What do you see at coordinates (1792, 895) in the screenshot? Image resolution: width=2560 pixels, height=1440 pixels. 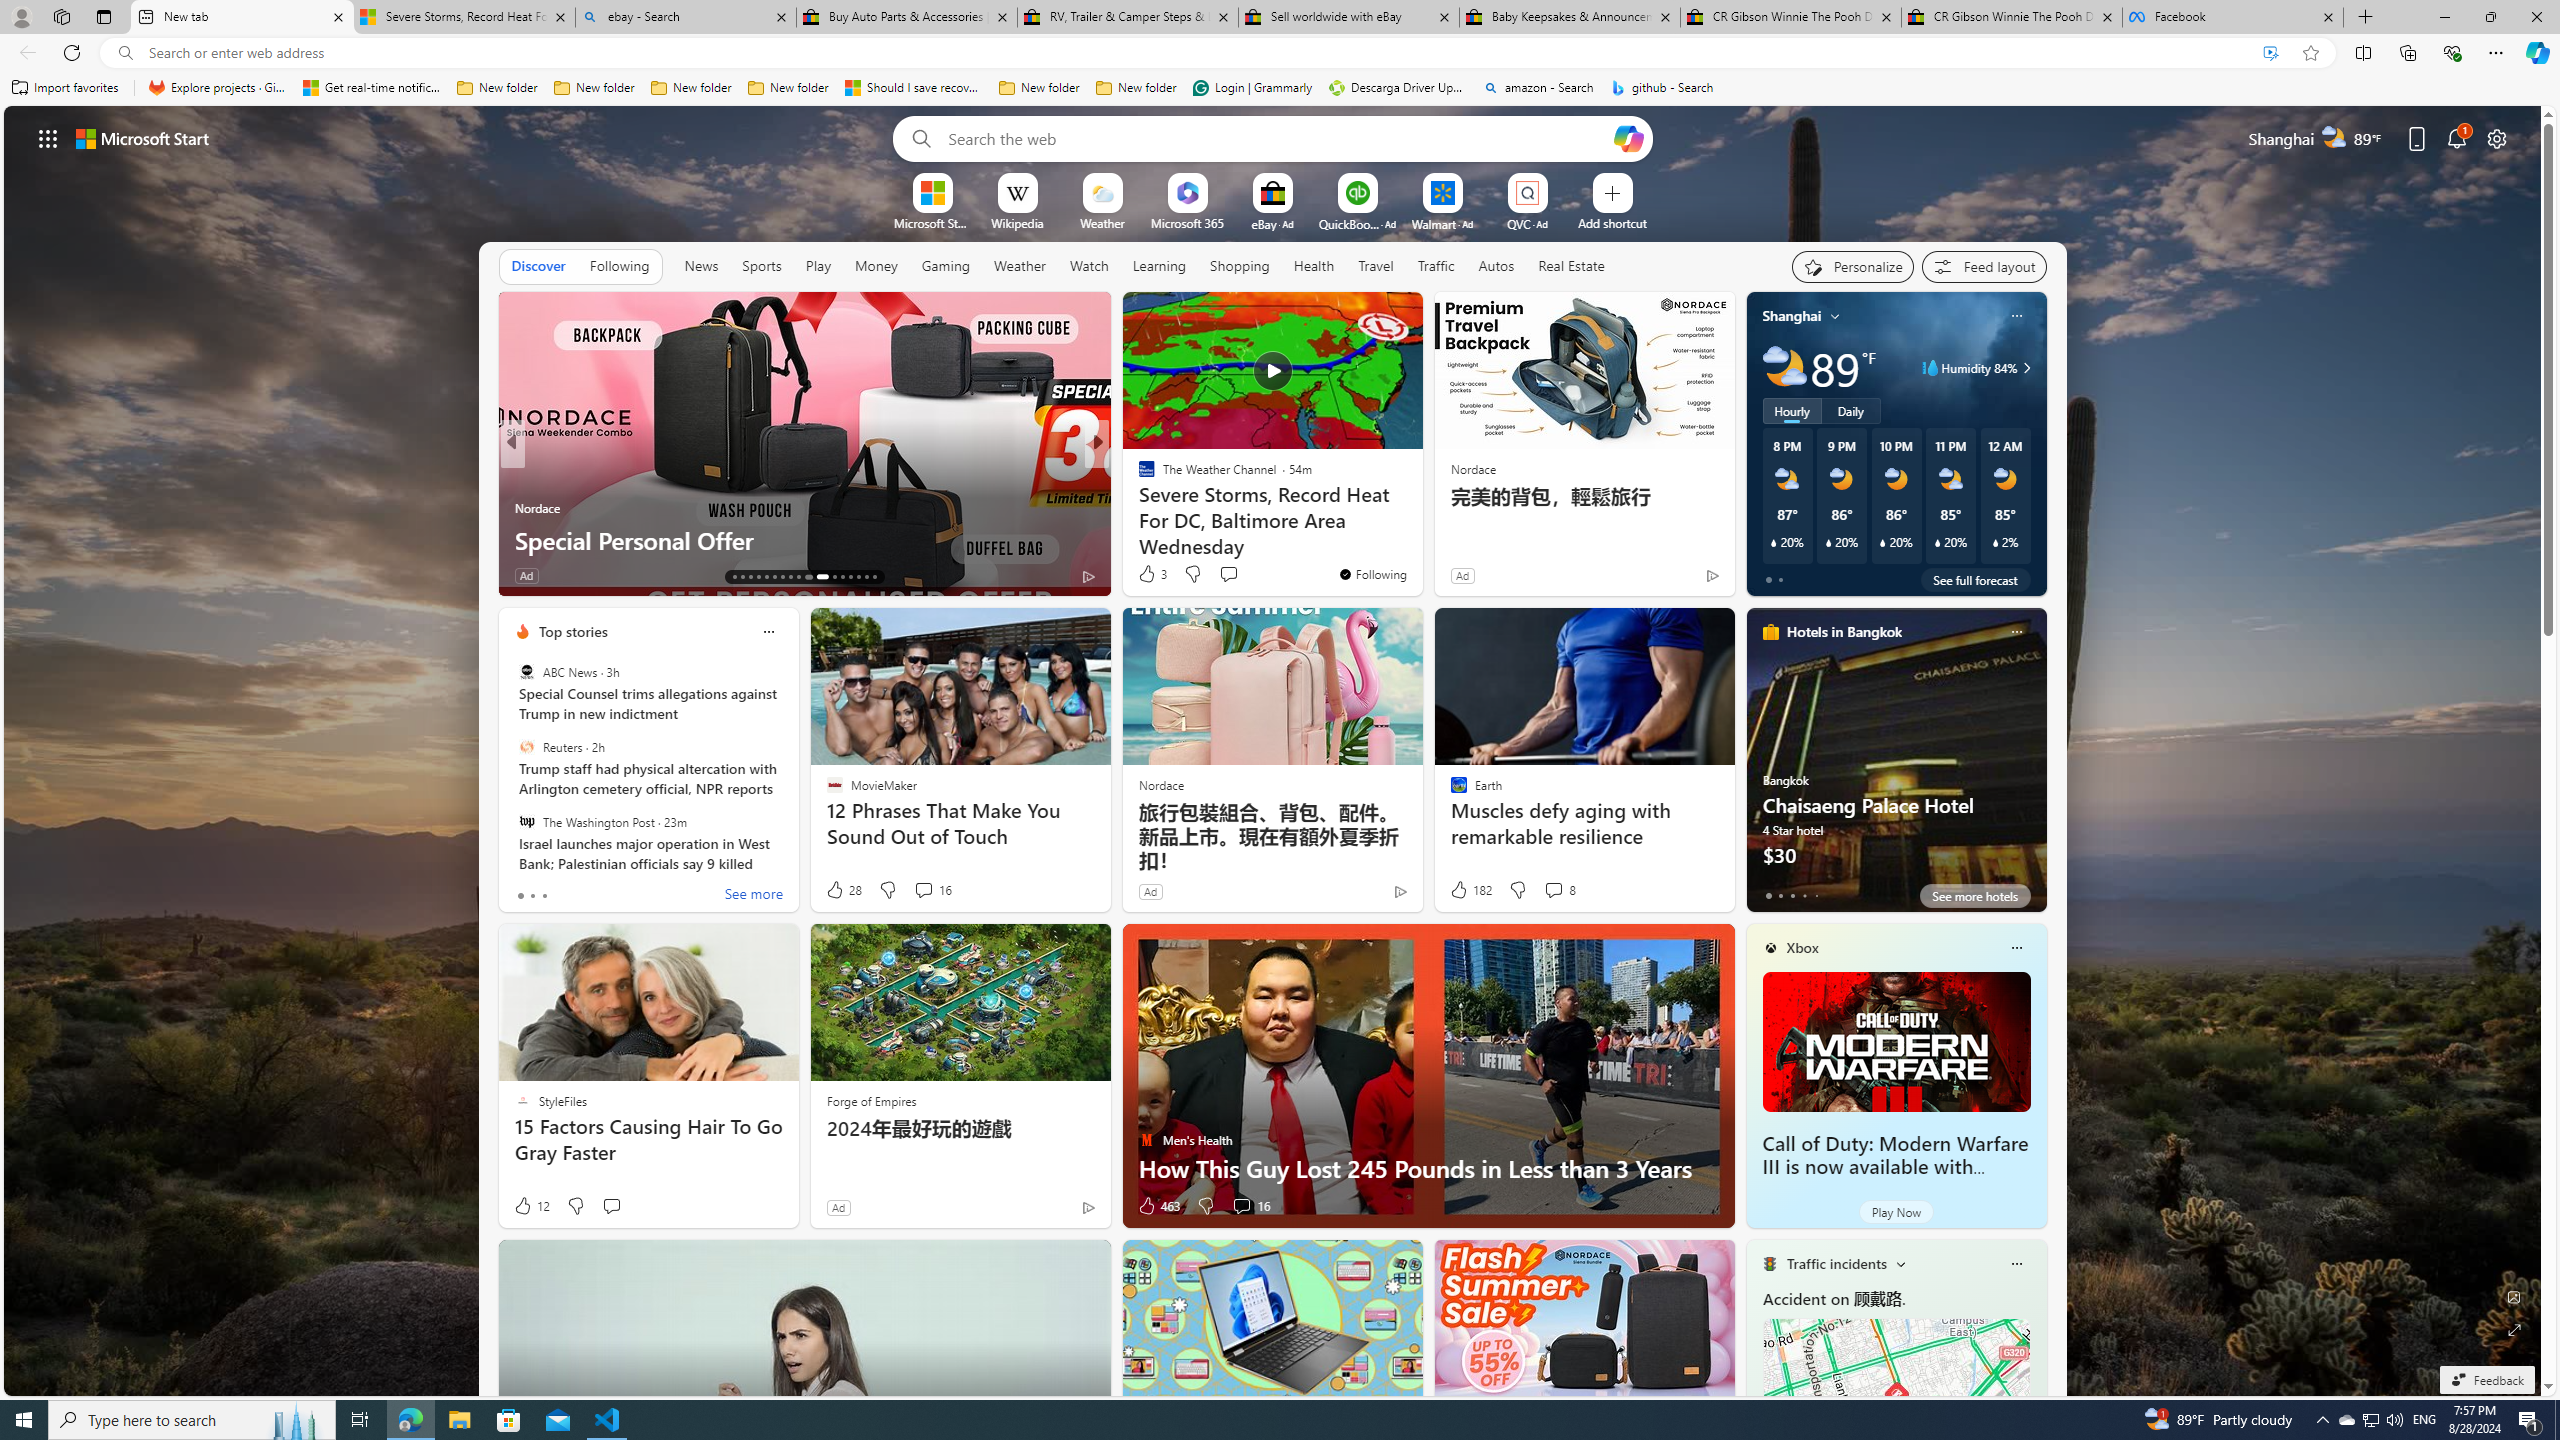 I see `tab-2` at bounding box center [1792, 895].